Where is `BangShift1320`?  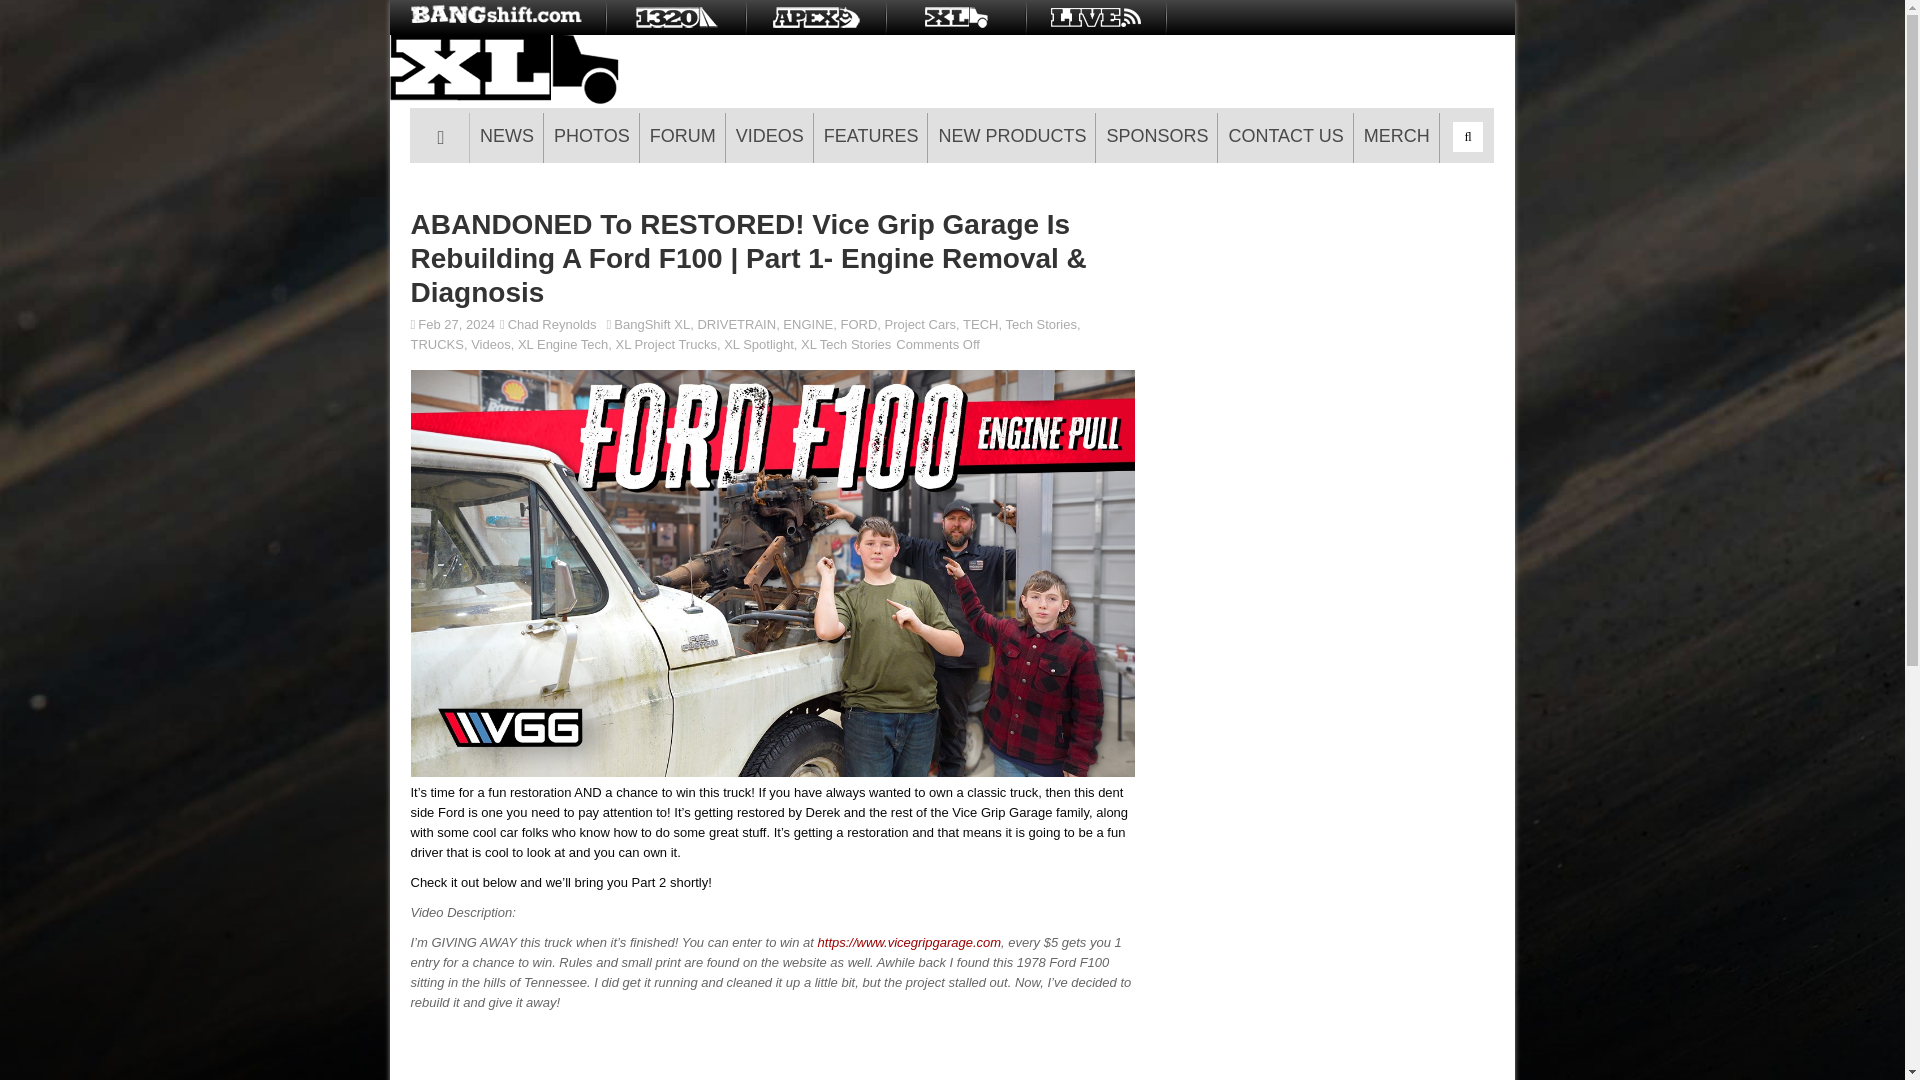 BangShift1320 is located at coordinates (675, 17).